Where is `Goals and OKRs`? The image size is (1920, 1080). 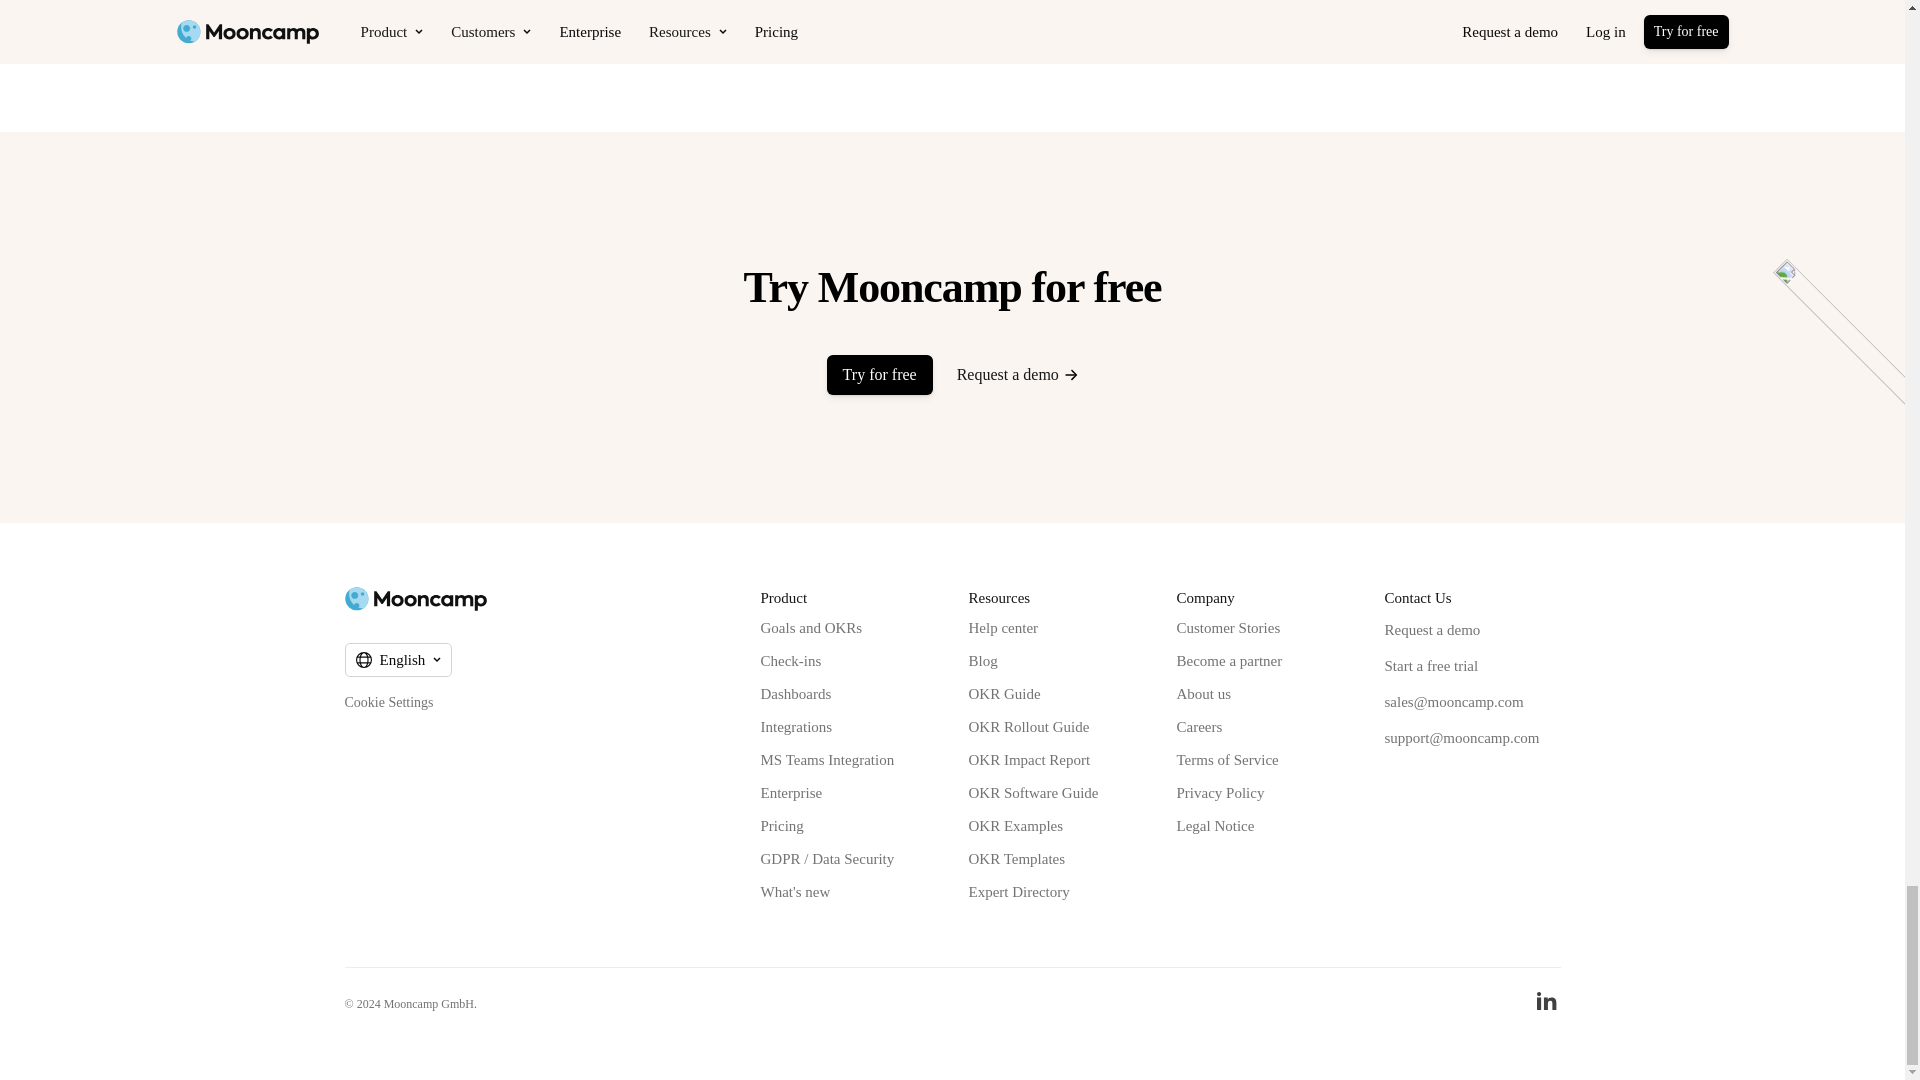
Goals and OKRs is located at coordinates (811, 628).